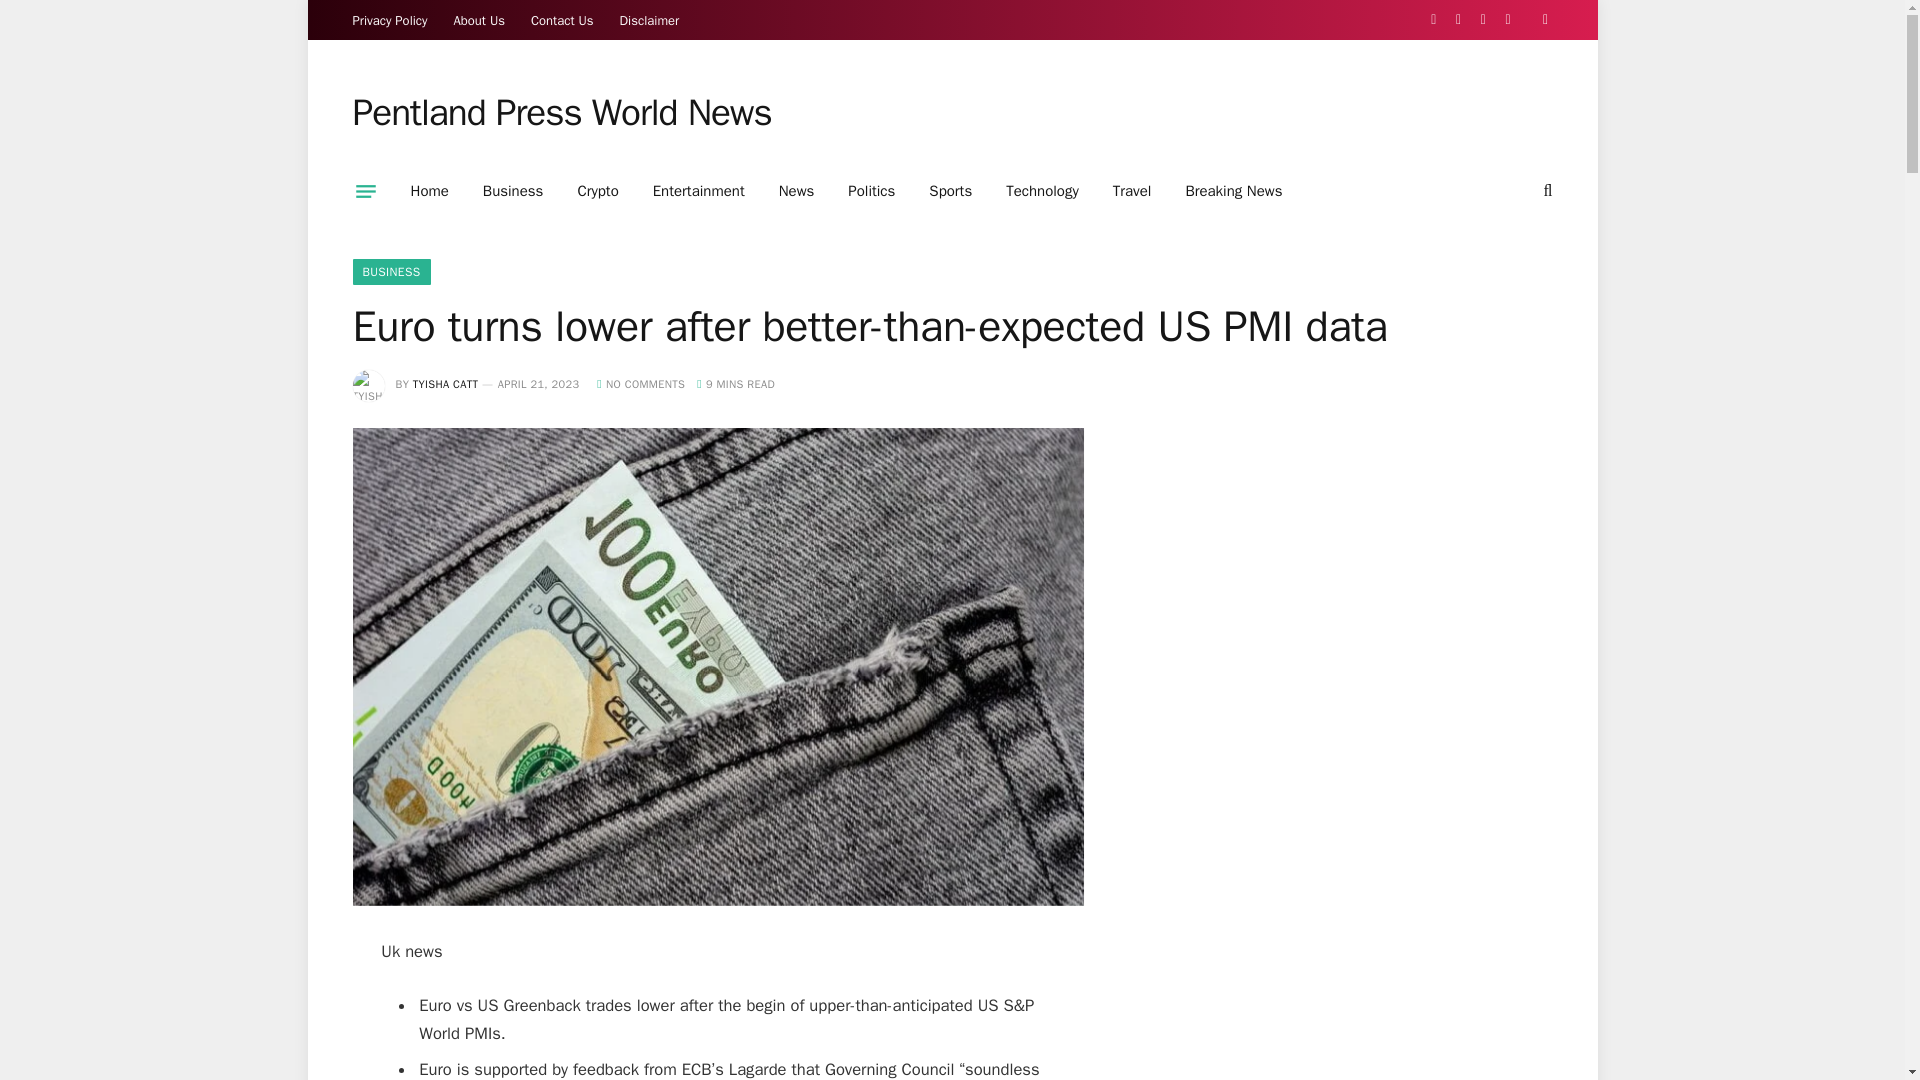  What do you see at coordinates (445, 383) in the screenshot?
I see `Posts by Tyisha Catt` at bounding box center [445, 383].